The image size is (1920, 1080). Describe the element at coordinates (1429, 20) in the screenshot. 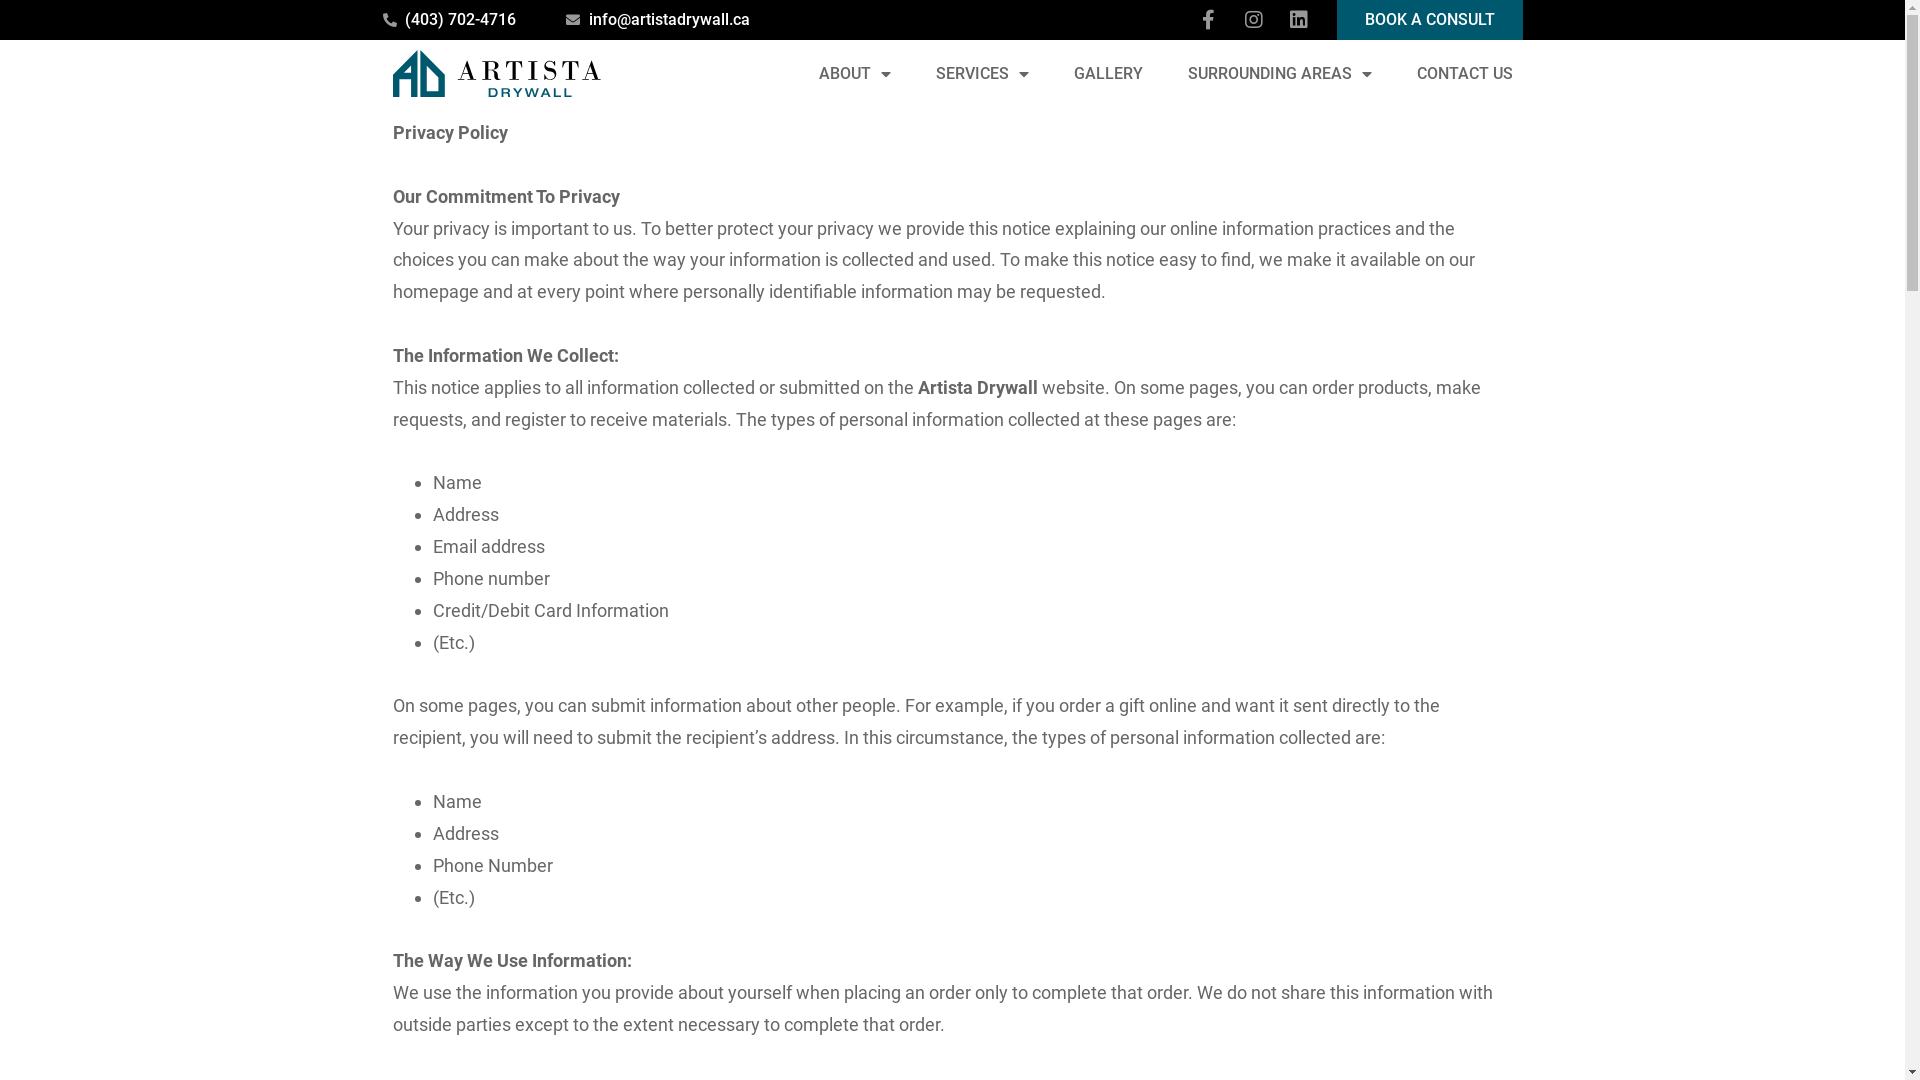

I see `BOOK A CONSULT` at that location.